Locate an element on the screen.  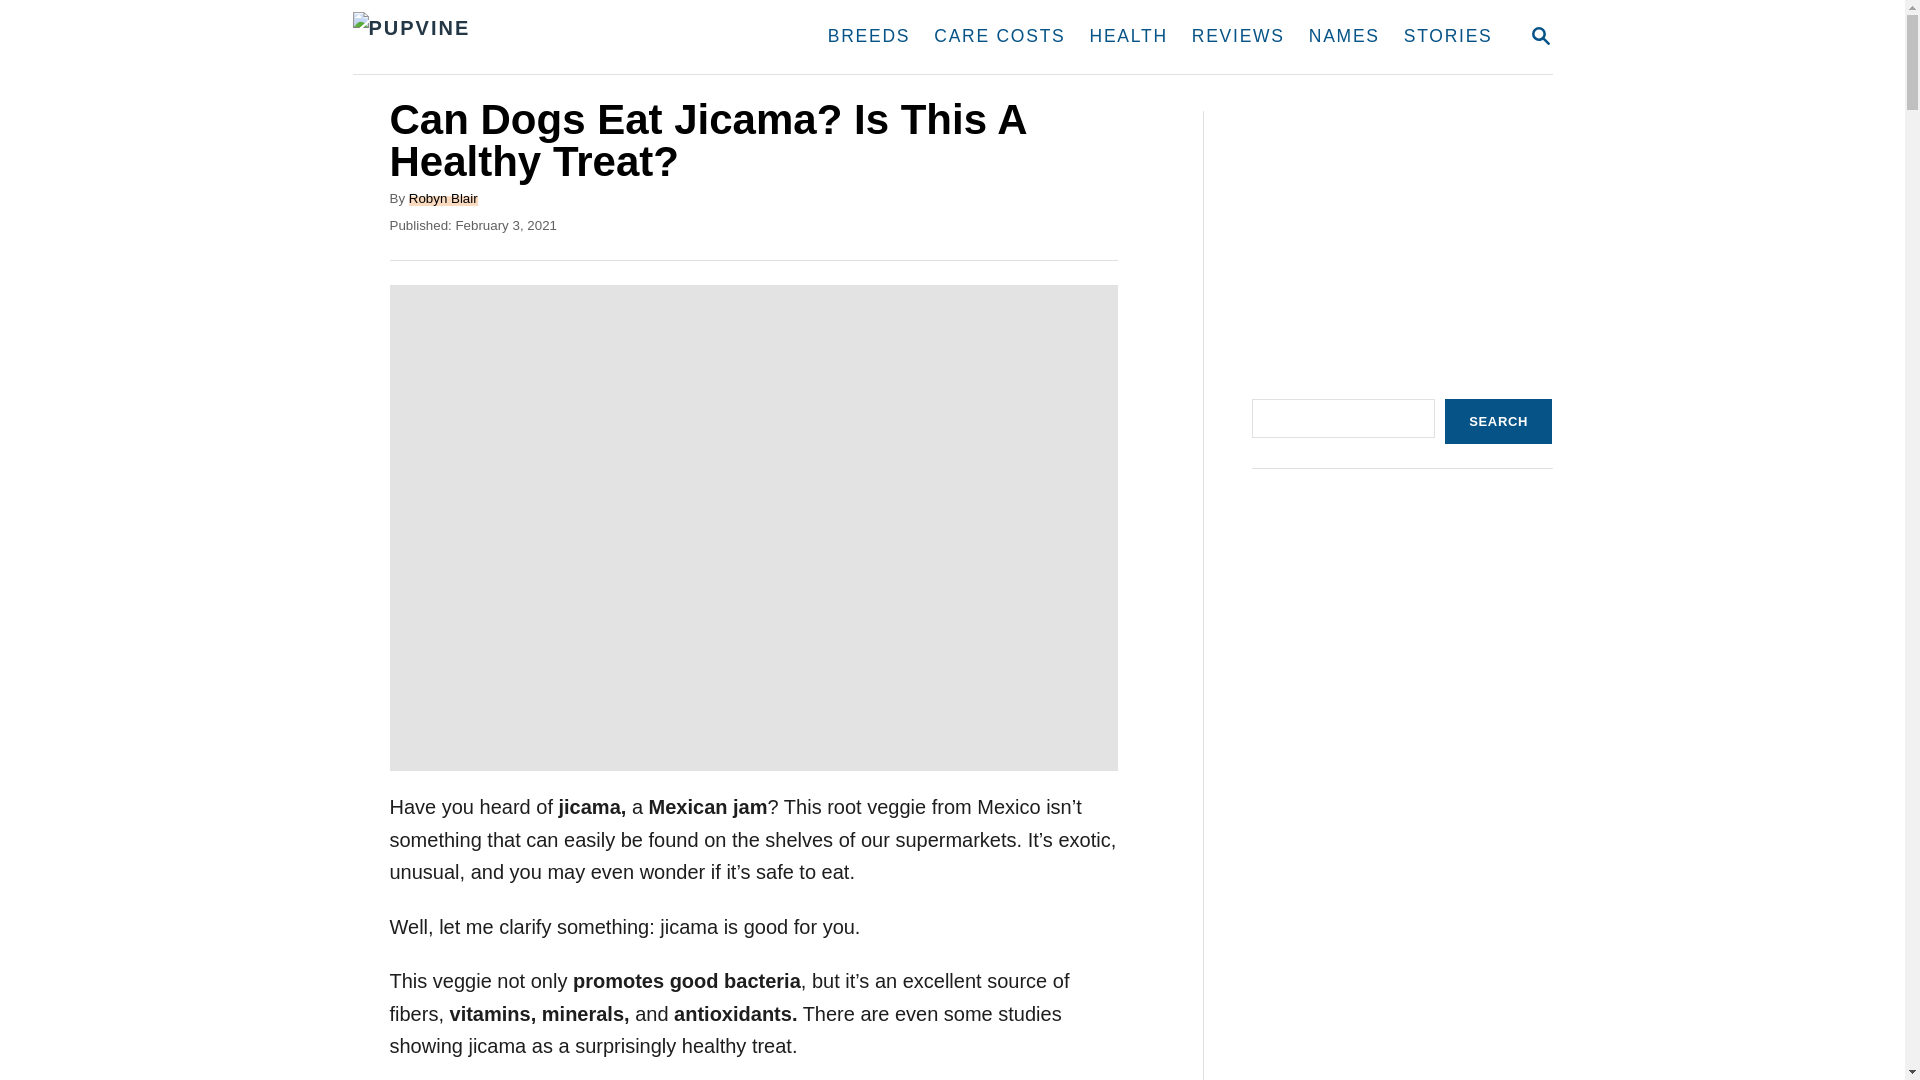
MAGNIFYING GLASS is located at coordinates (1540, 35).